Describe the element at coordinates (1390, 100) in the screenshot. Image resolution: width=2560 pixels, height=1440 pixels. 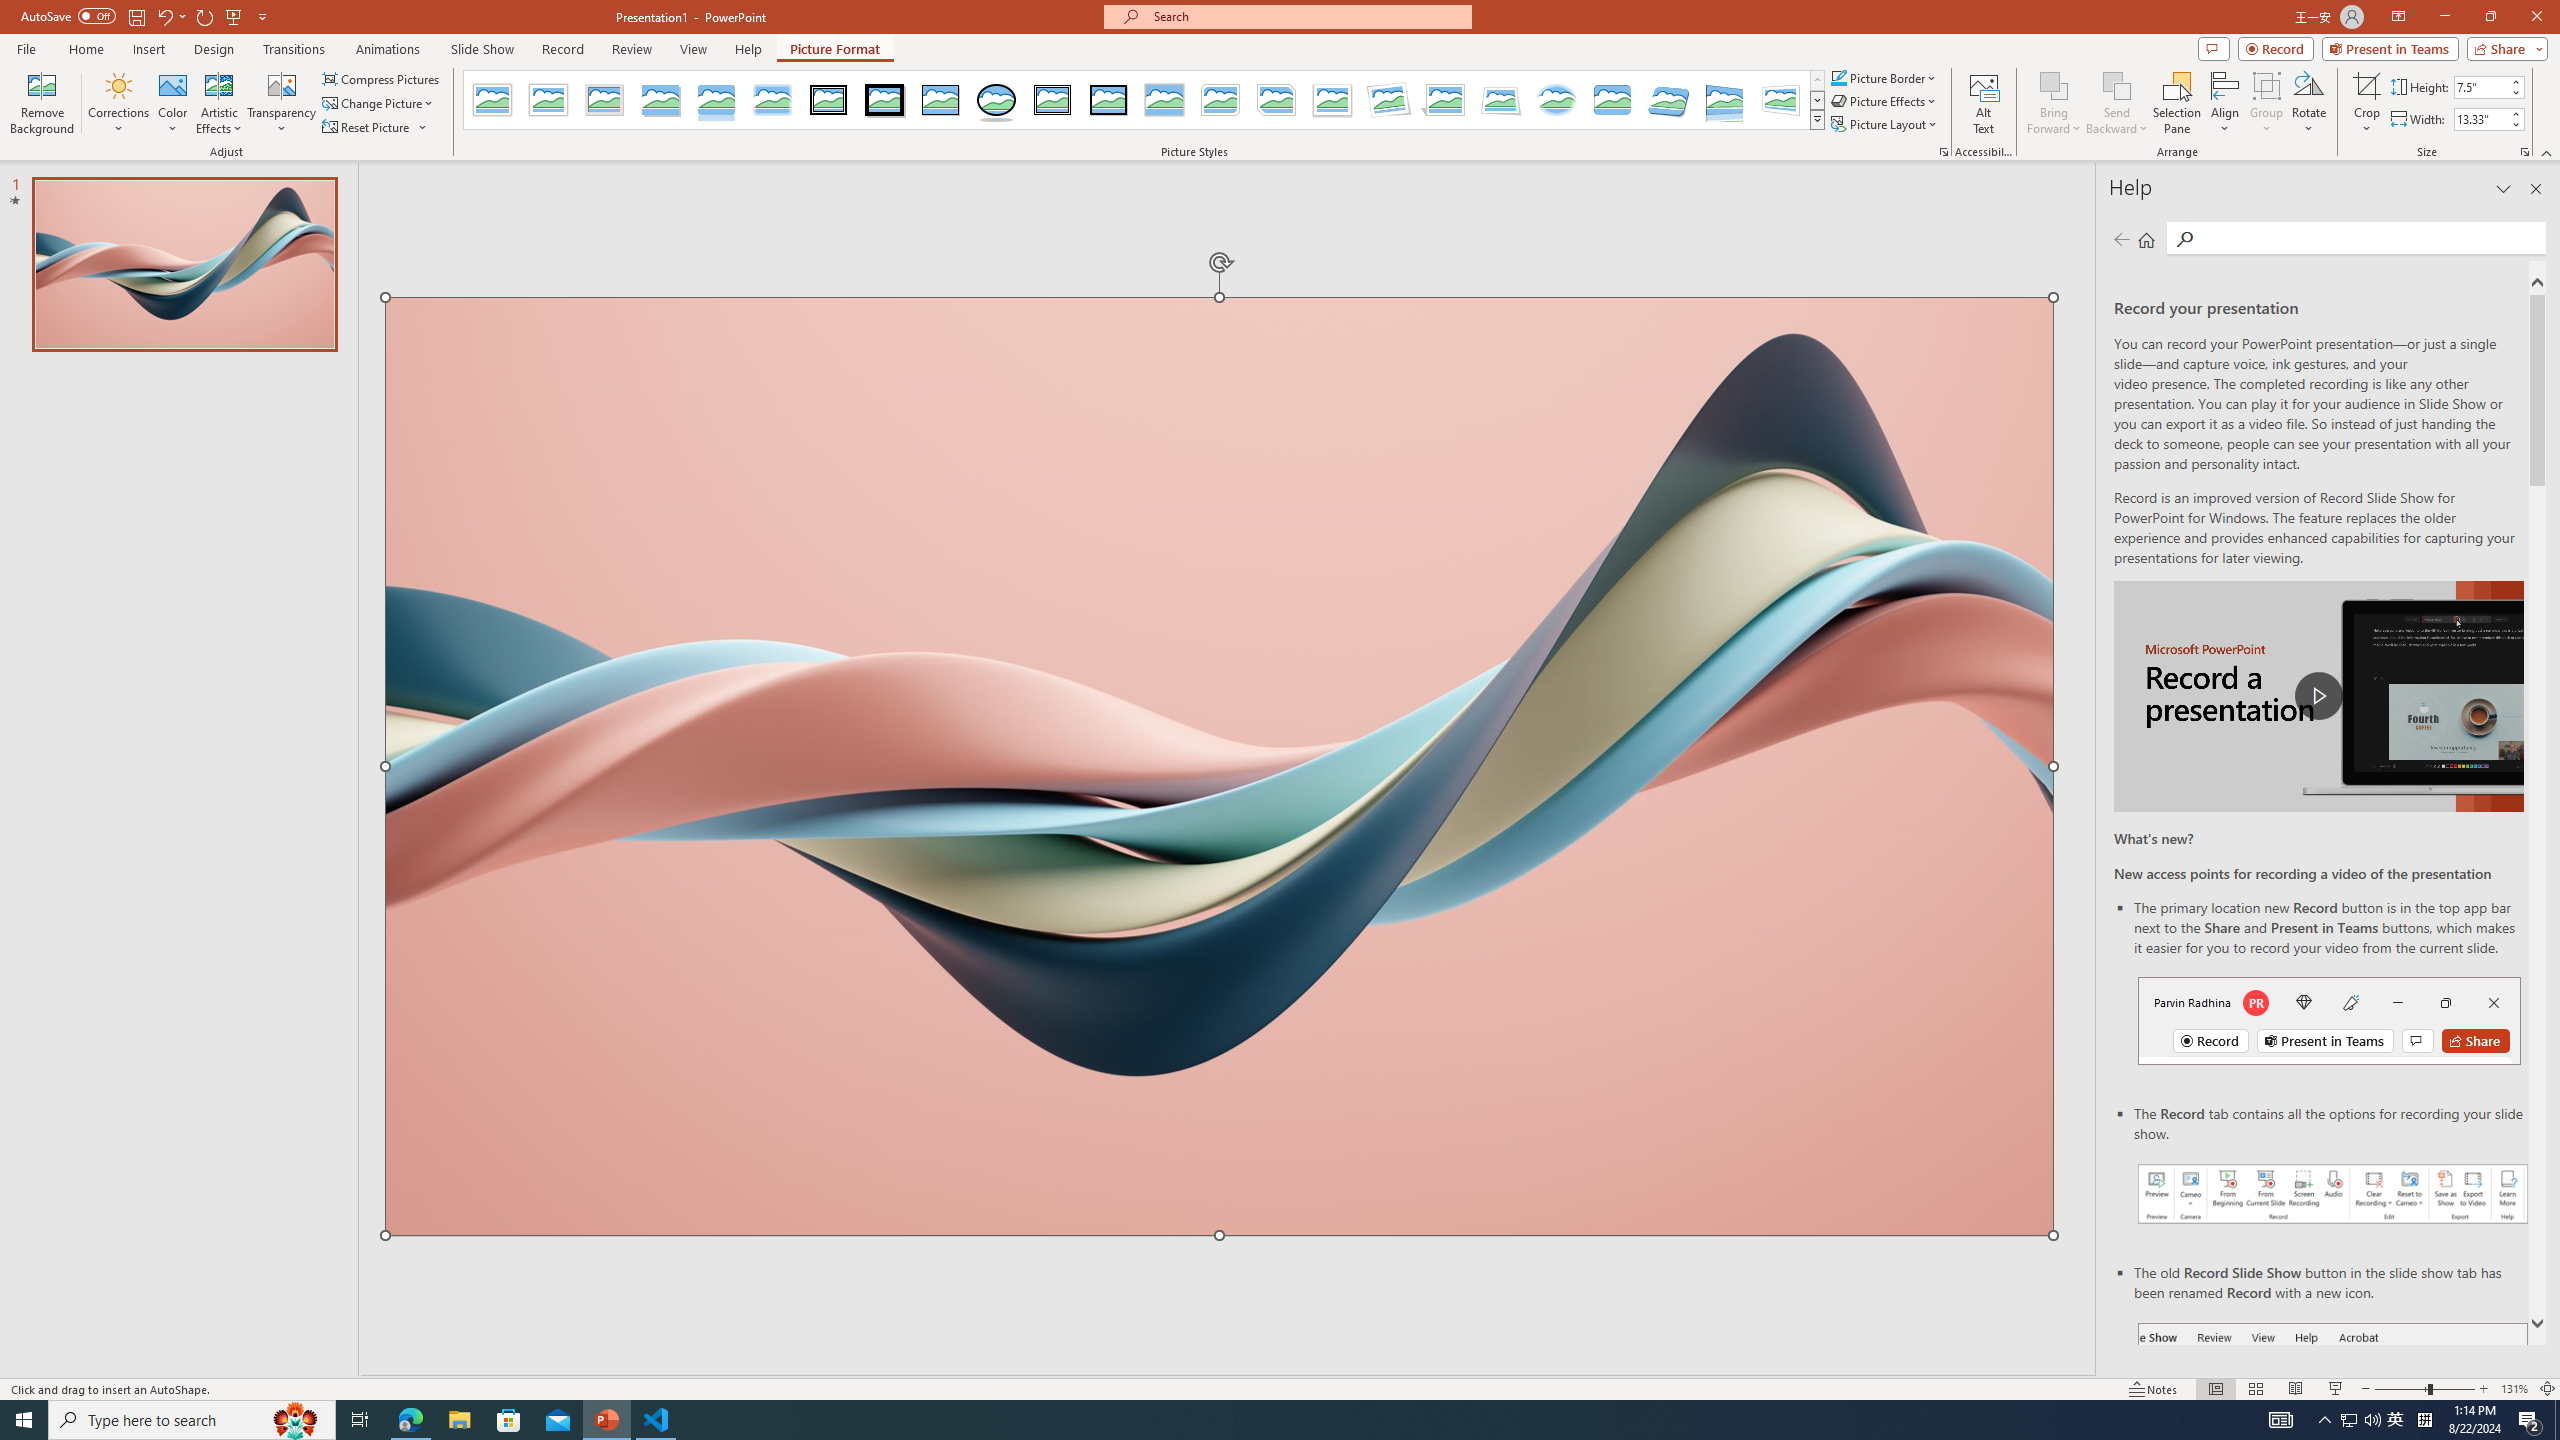
I see `Rotated, White` at that location.